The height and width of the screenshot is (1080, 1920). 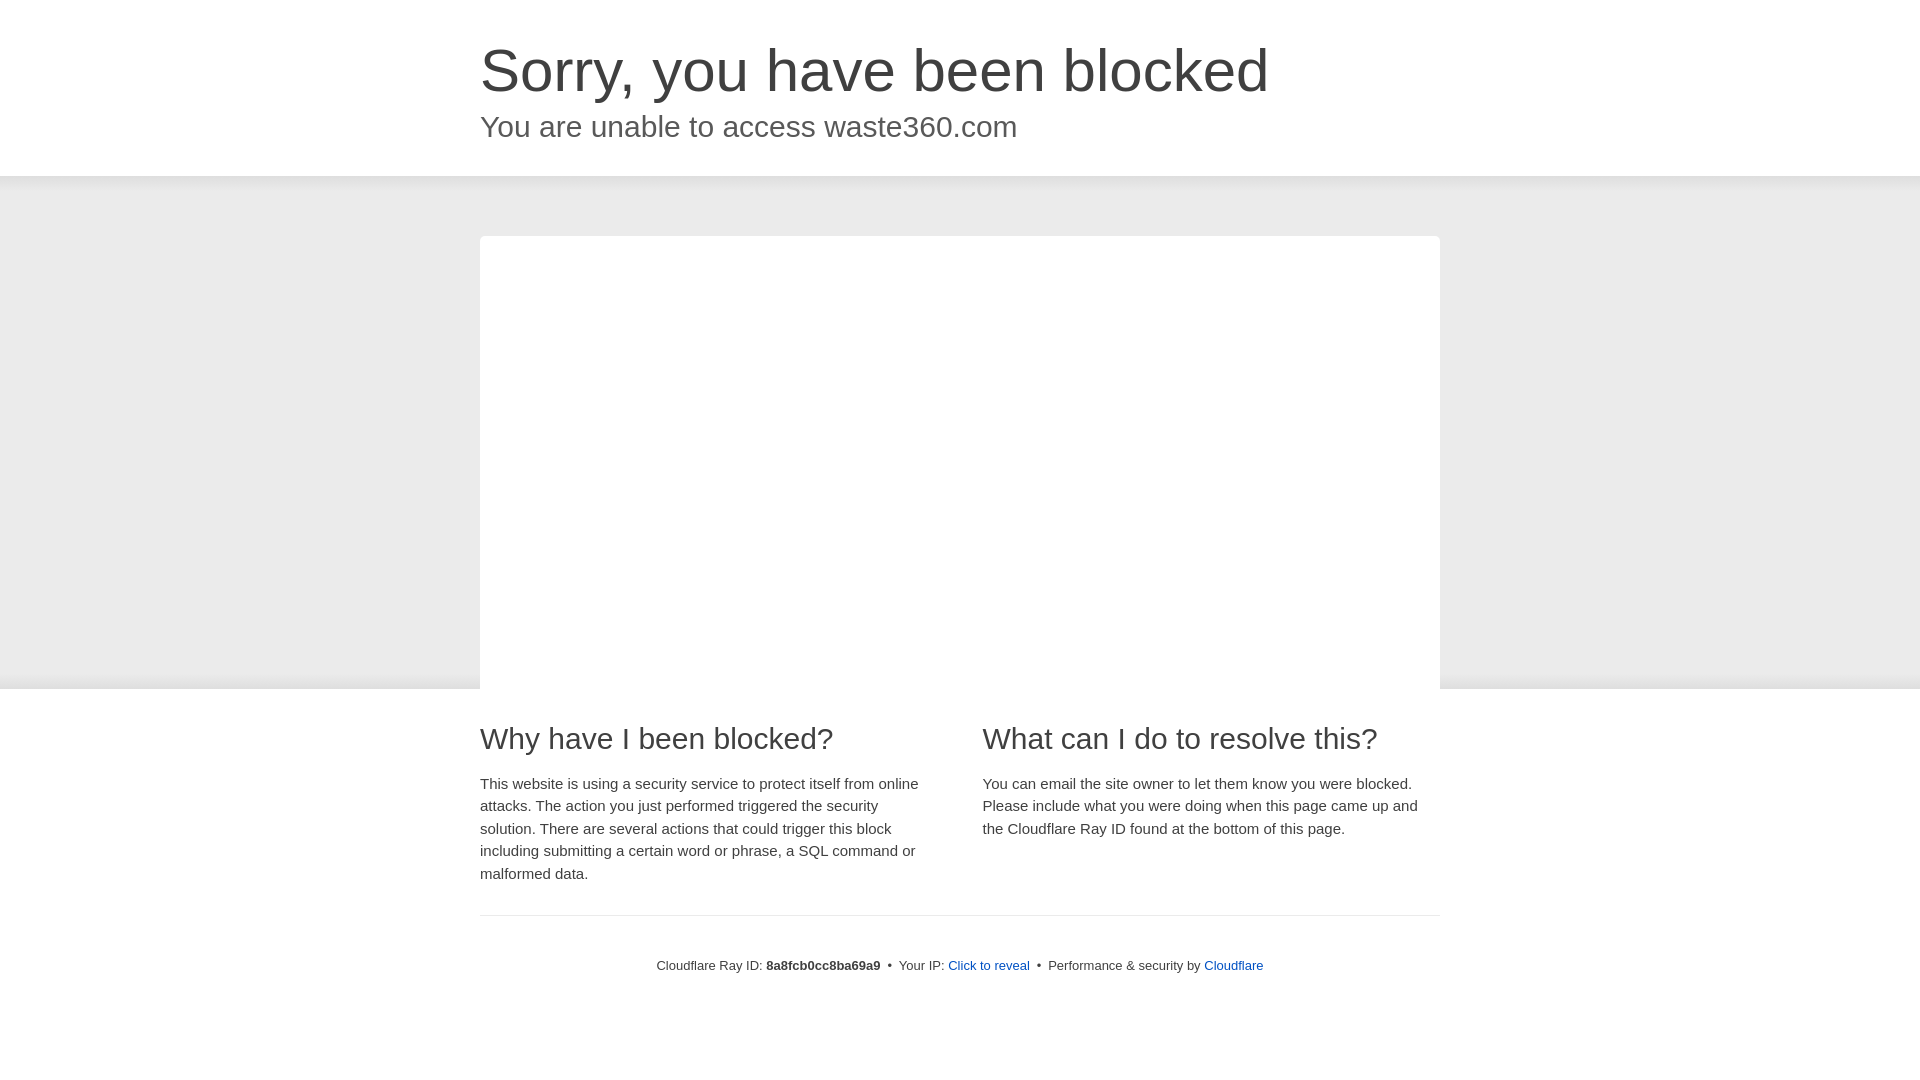 What do you see at coordinates (1233, 965) in the screenshot?
I see `Cloudflare` at bounding box center [1233, 965].